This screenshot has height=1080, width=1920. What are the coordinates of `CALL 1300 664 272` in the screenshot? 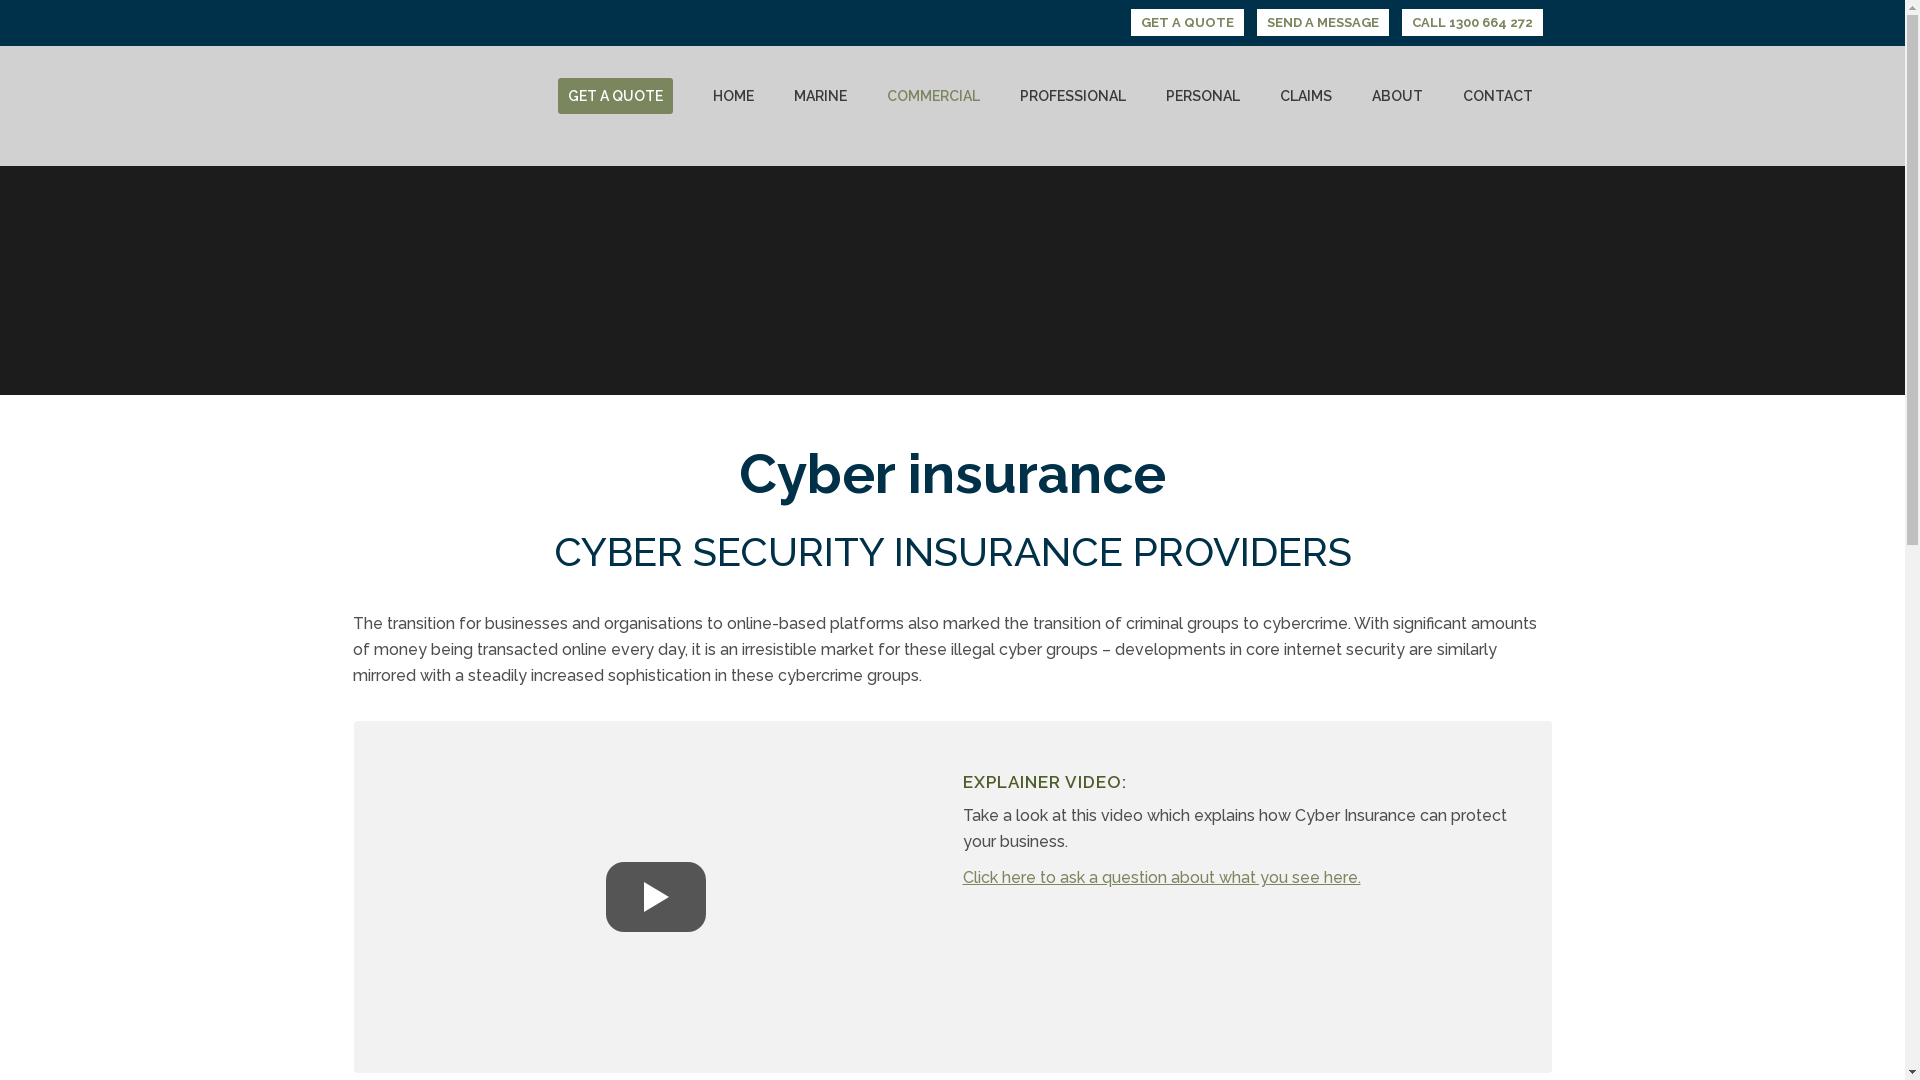 It's located at (1472, 22).